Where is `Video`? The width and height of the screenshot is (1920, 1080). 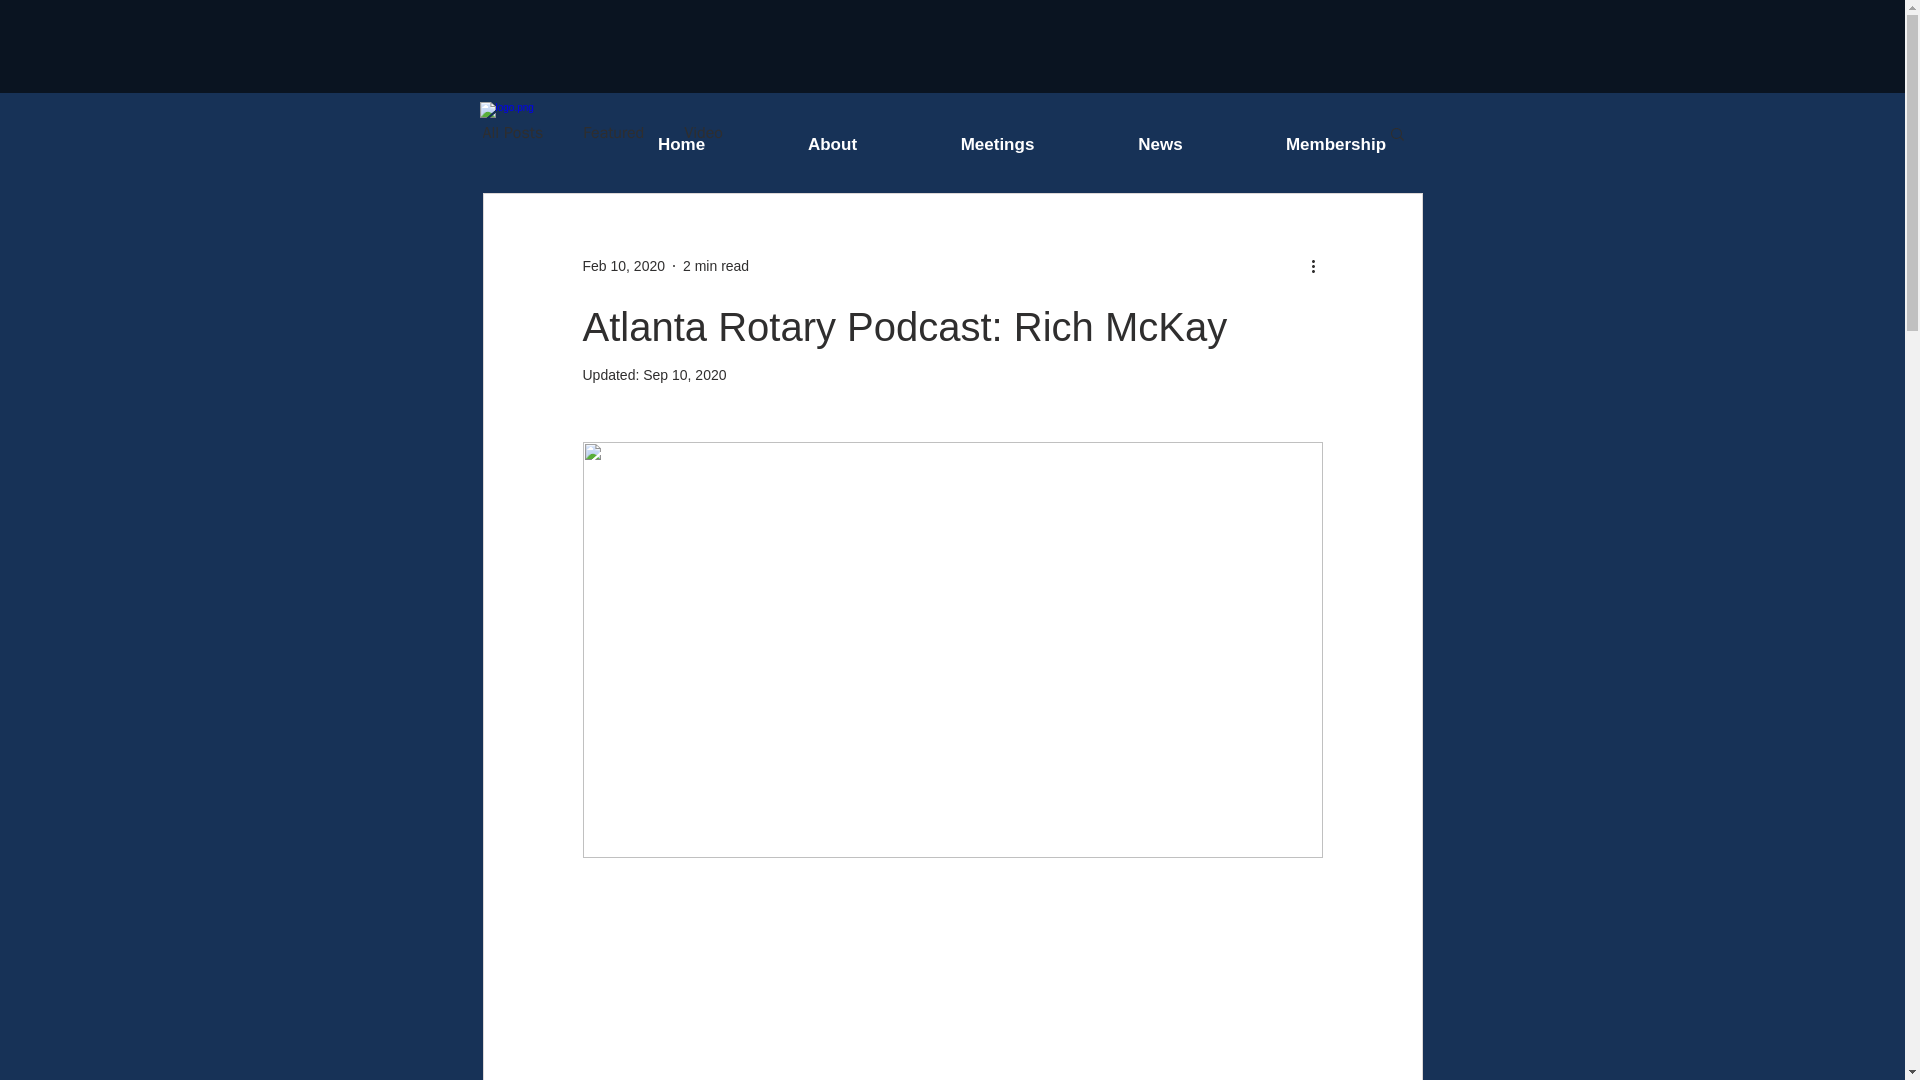
Video is located at coordinates (703, 132).